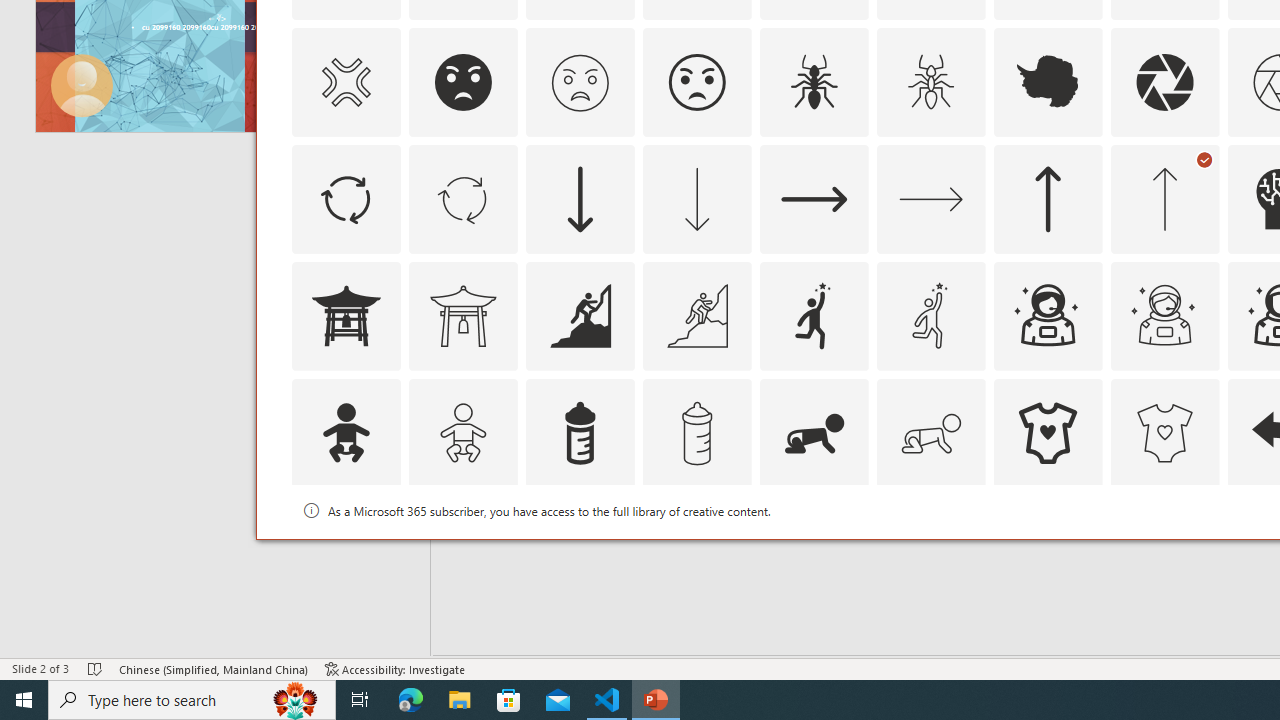  I want to click on AutomationID: Icons_AngerSymbol_M, so click(345, 82).